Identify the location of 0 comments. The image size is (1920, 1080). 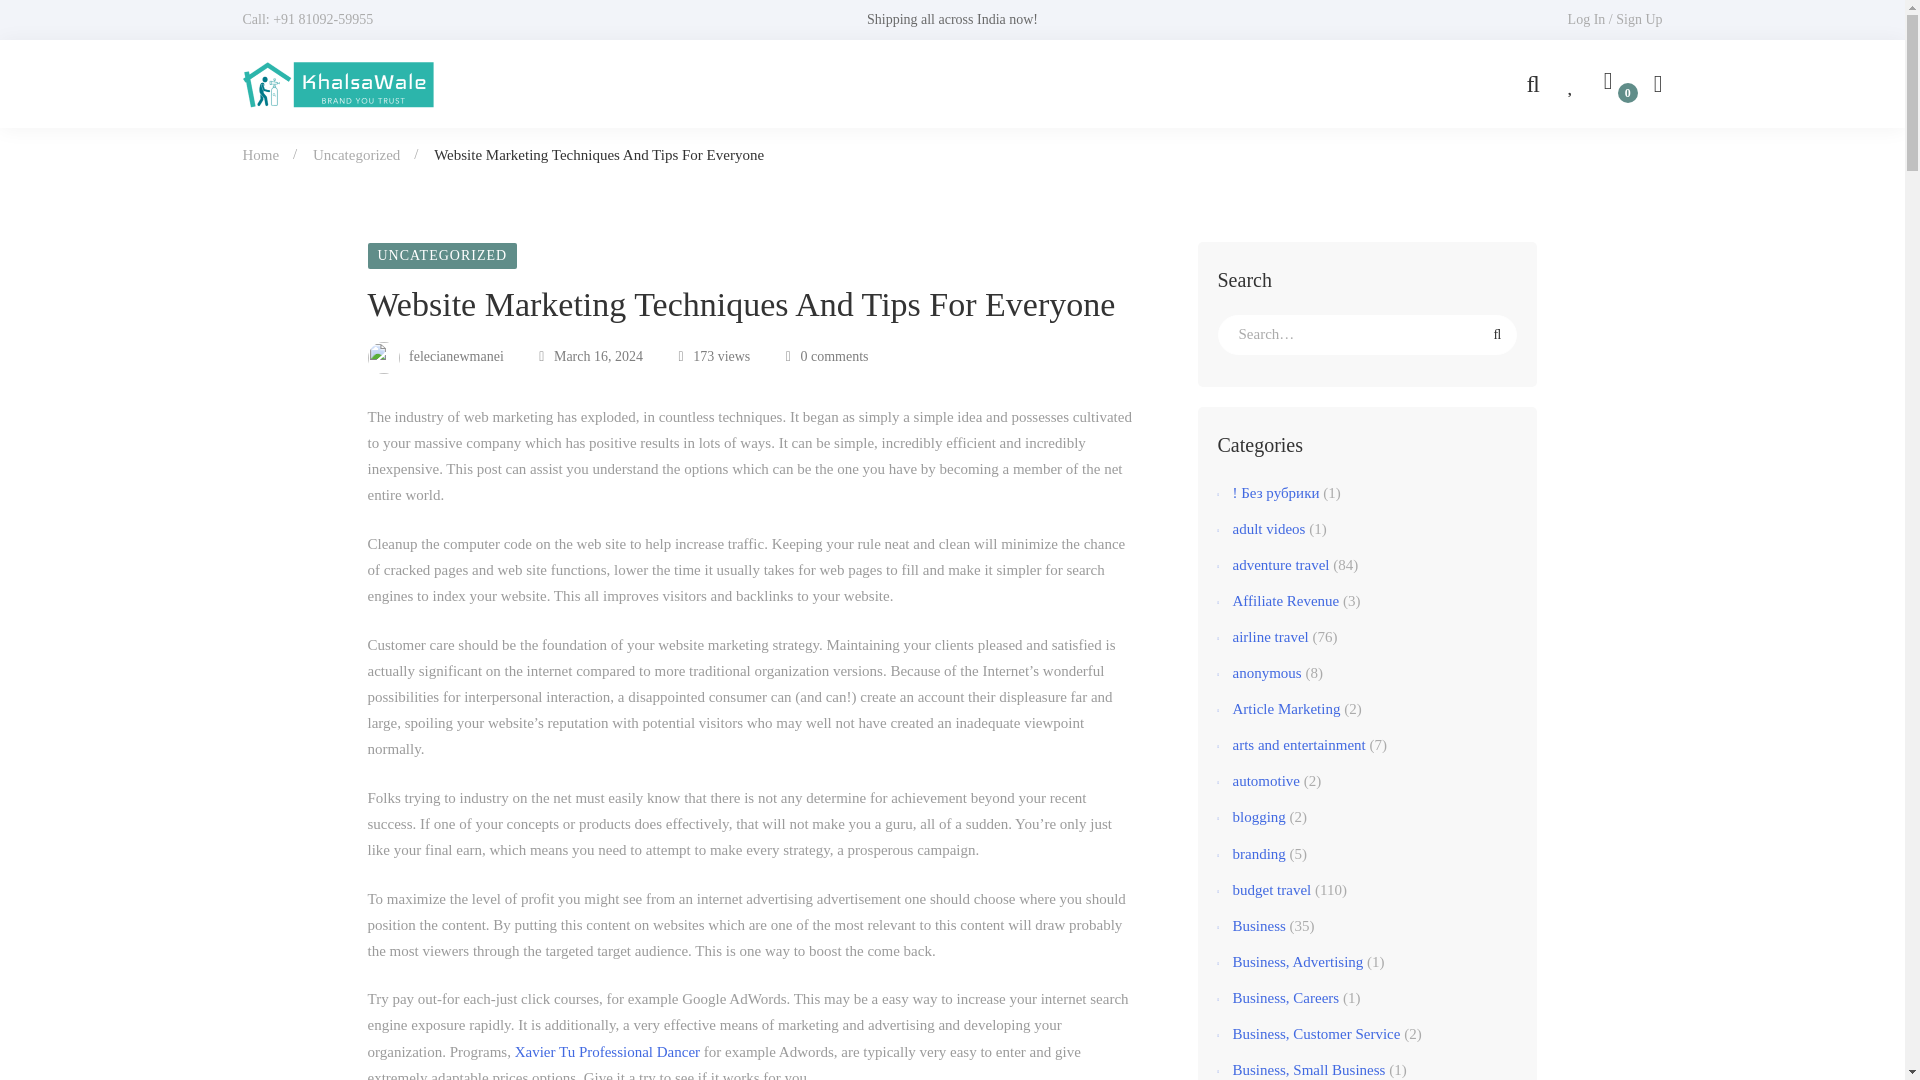
(827, 356).